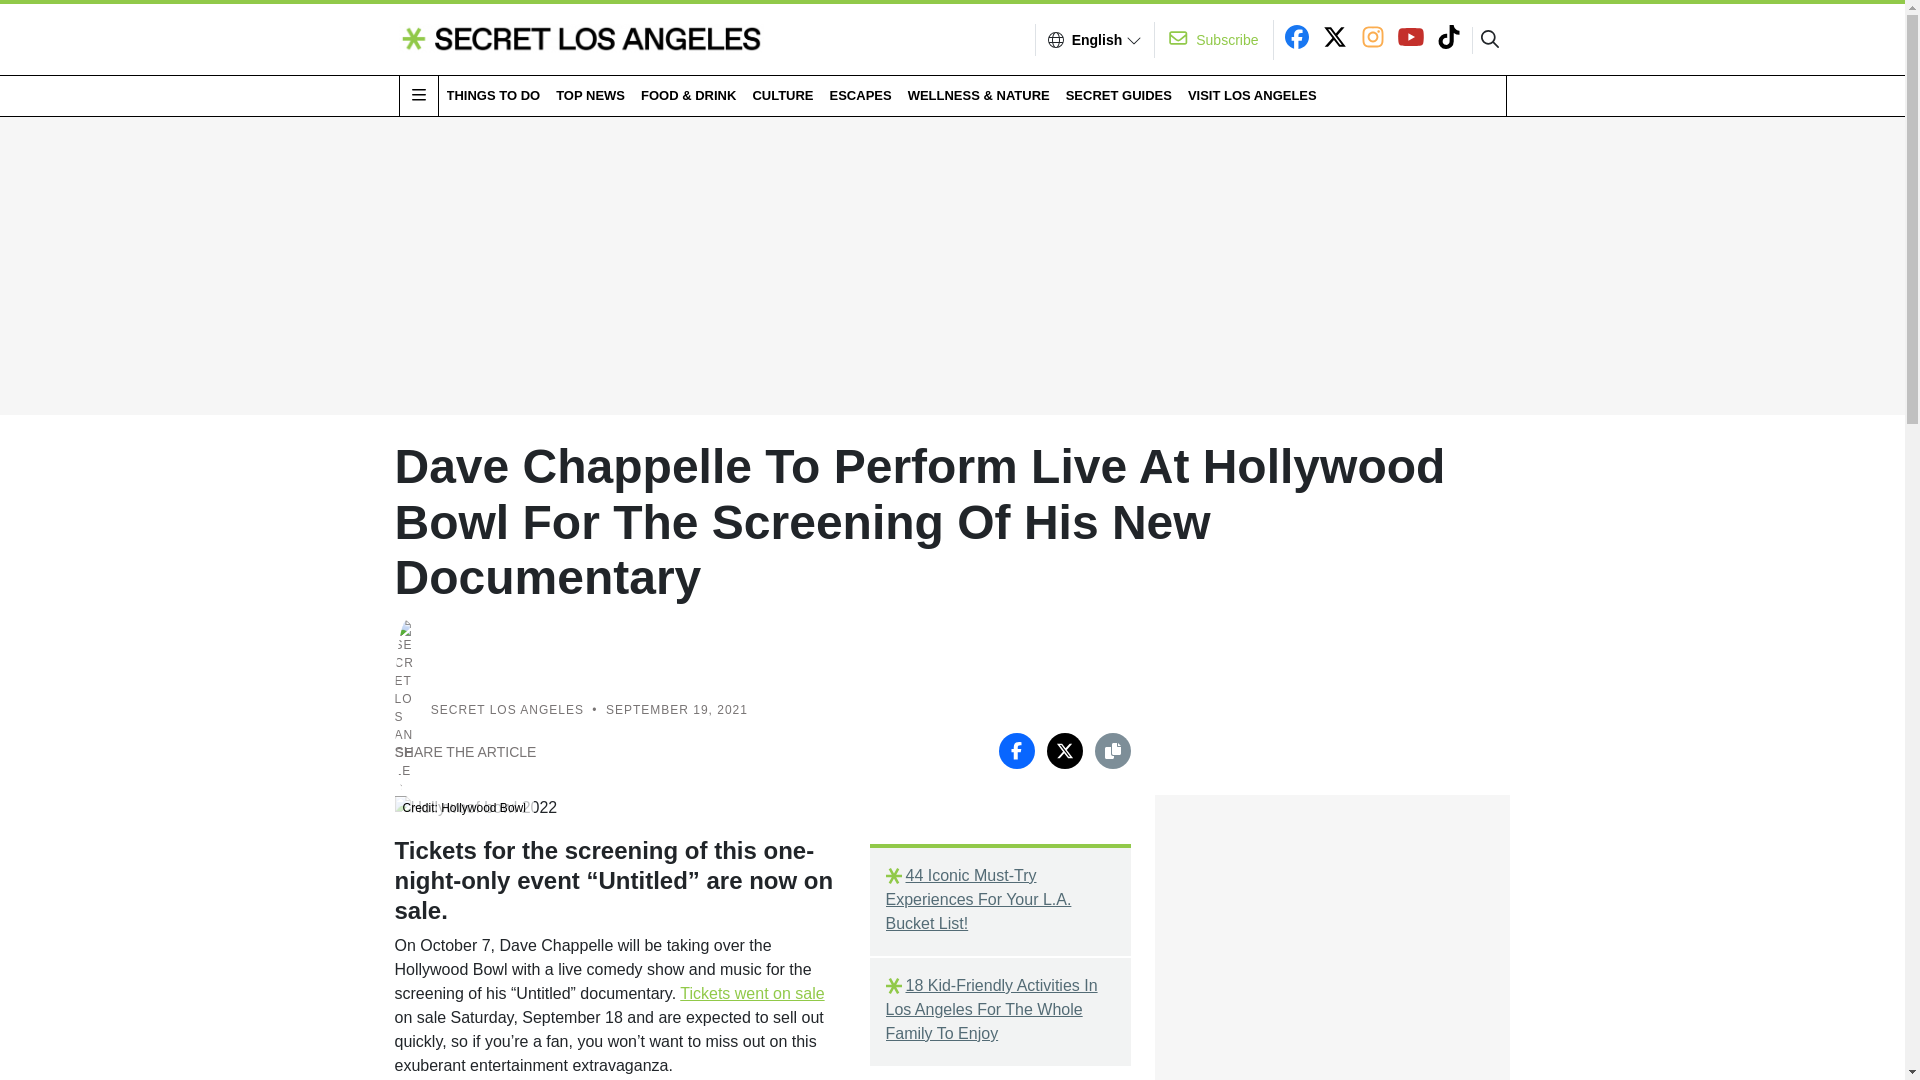 The width and height of the screenshot is (1920, 1080). Describe the element at coordinates (751, 993) in the screenshot. I see `Tickets went on sale` at that location.